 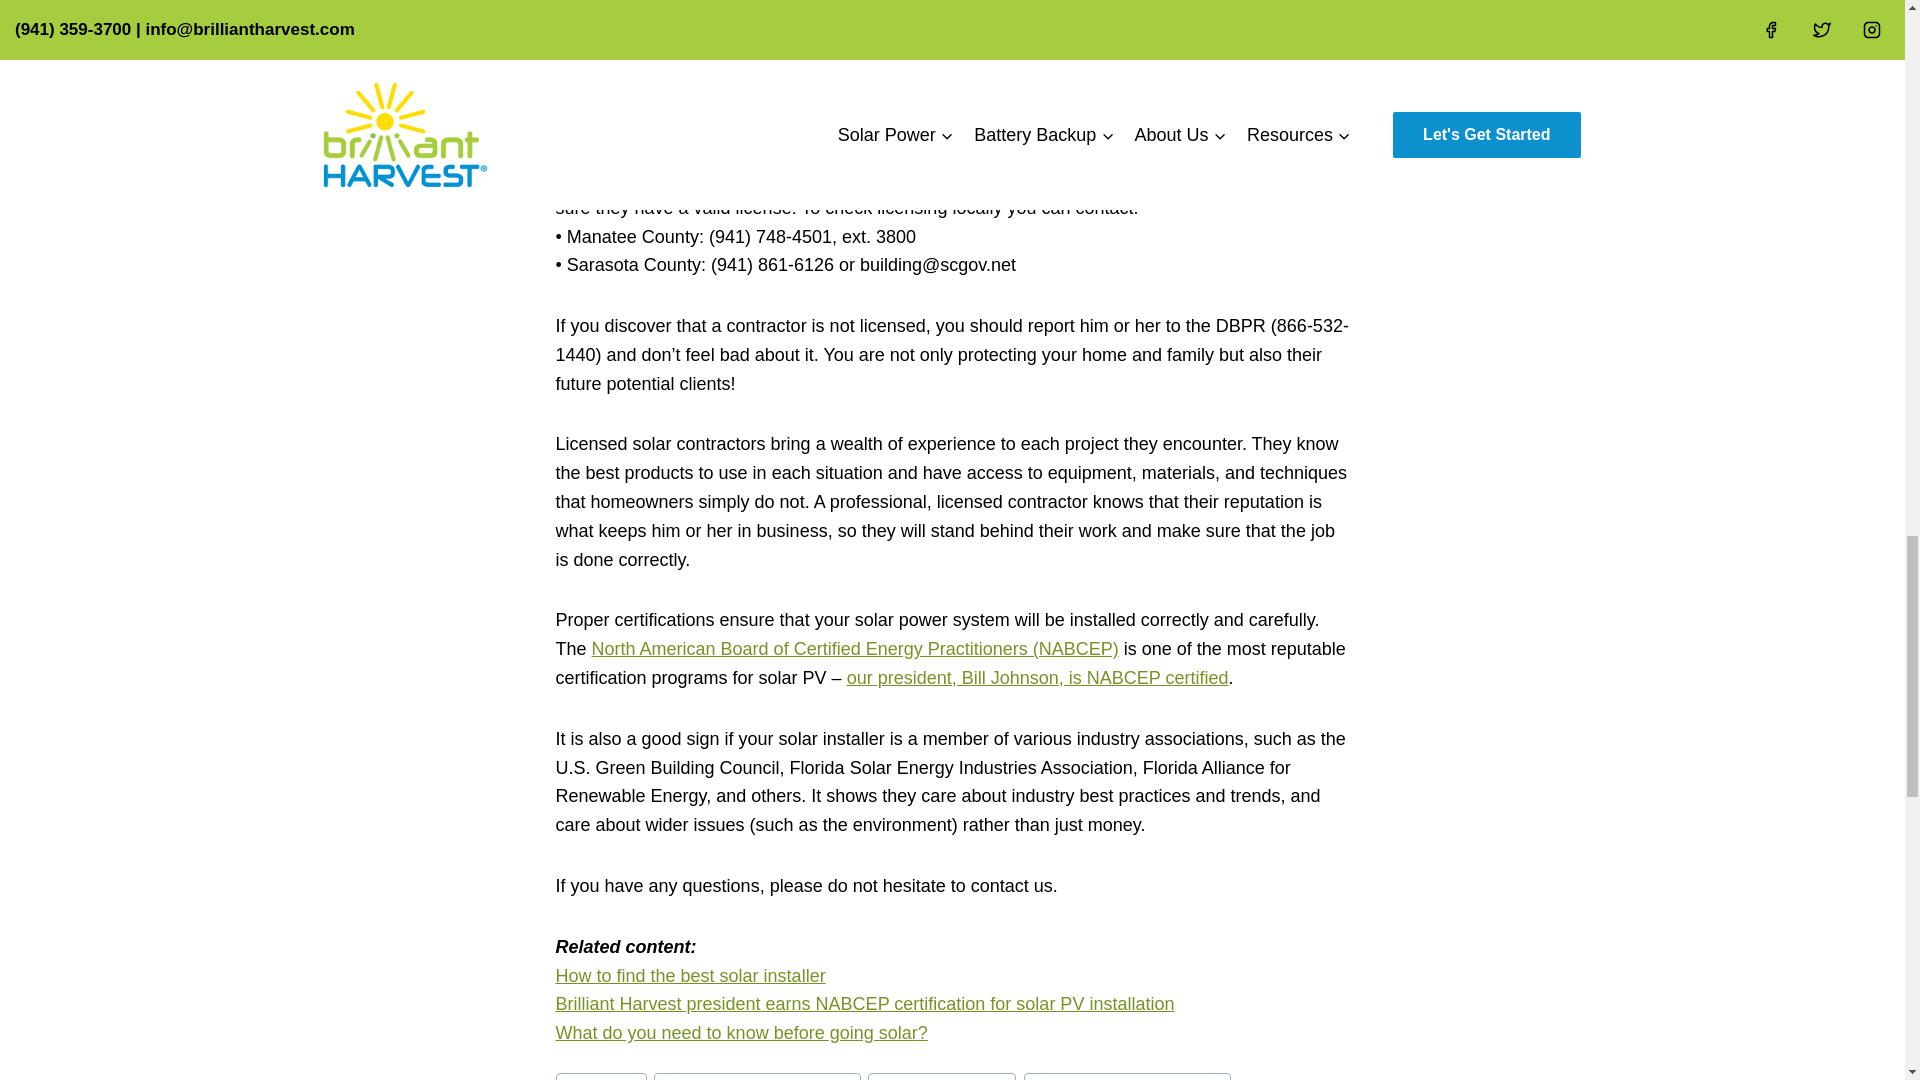 What do you see at coordinates (1126, 1076) in the screenshot?
I see `sarasota licensed contractor` at bounding box center [1126, 1076].